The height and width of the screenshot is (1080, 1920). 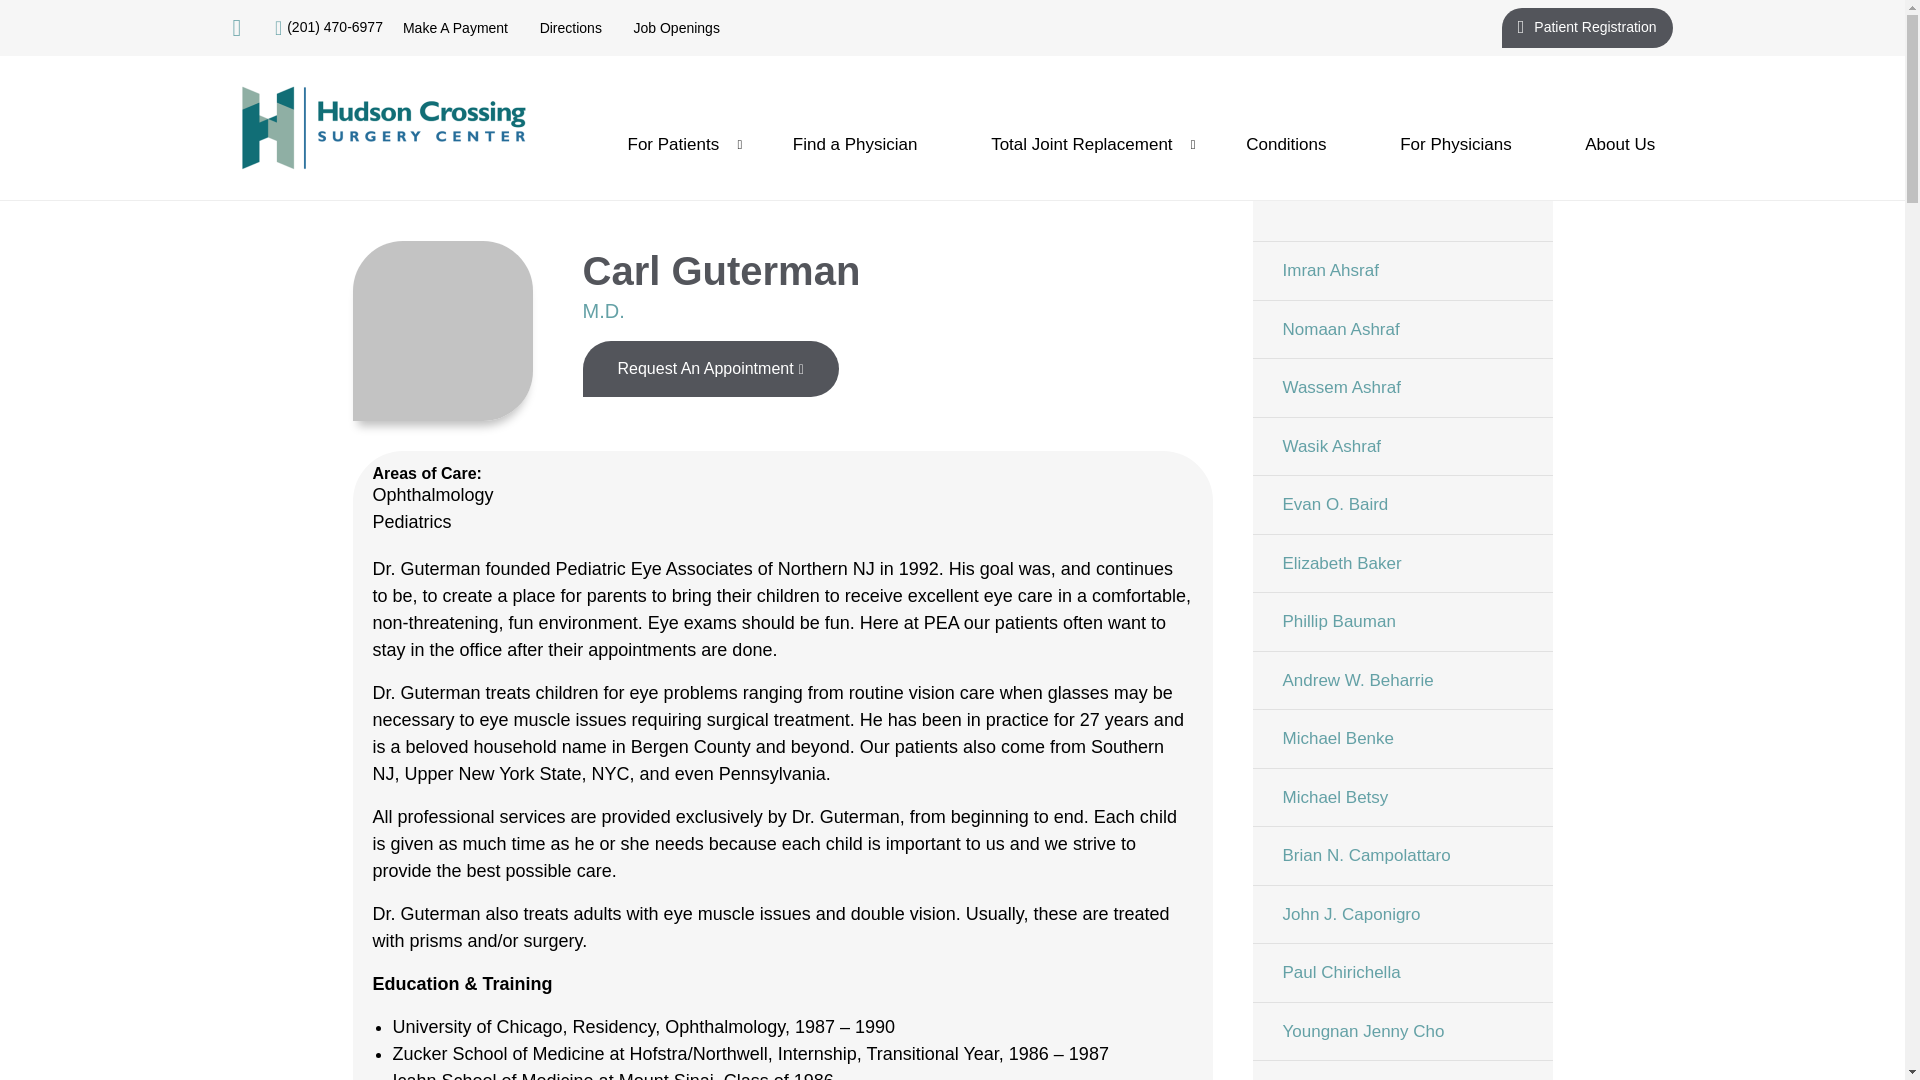 What do you see at coordinates (1286, 144) in the screenshot?
I see `Conditions` at bounding box center [1286, 144].